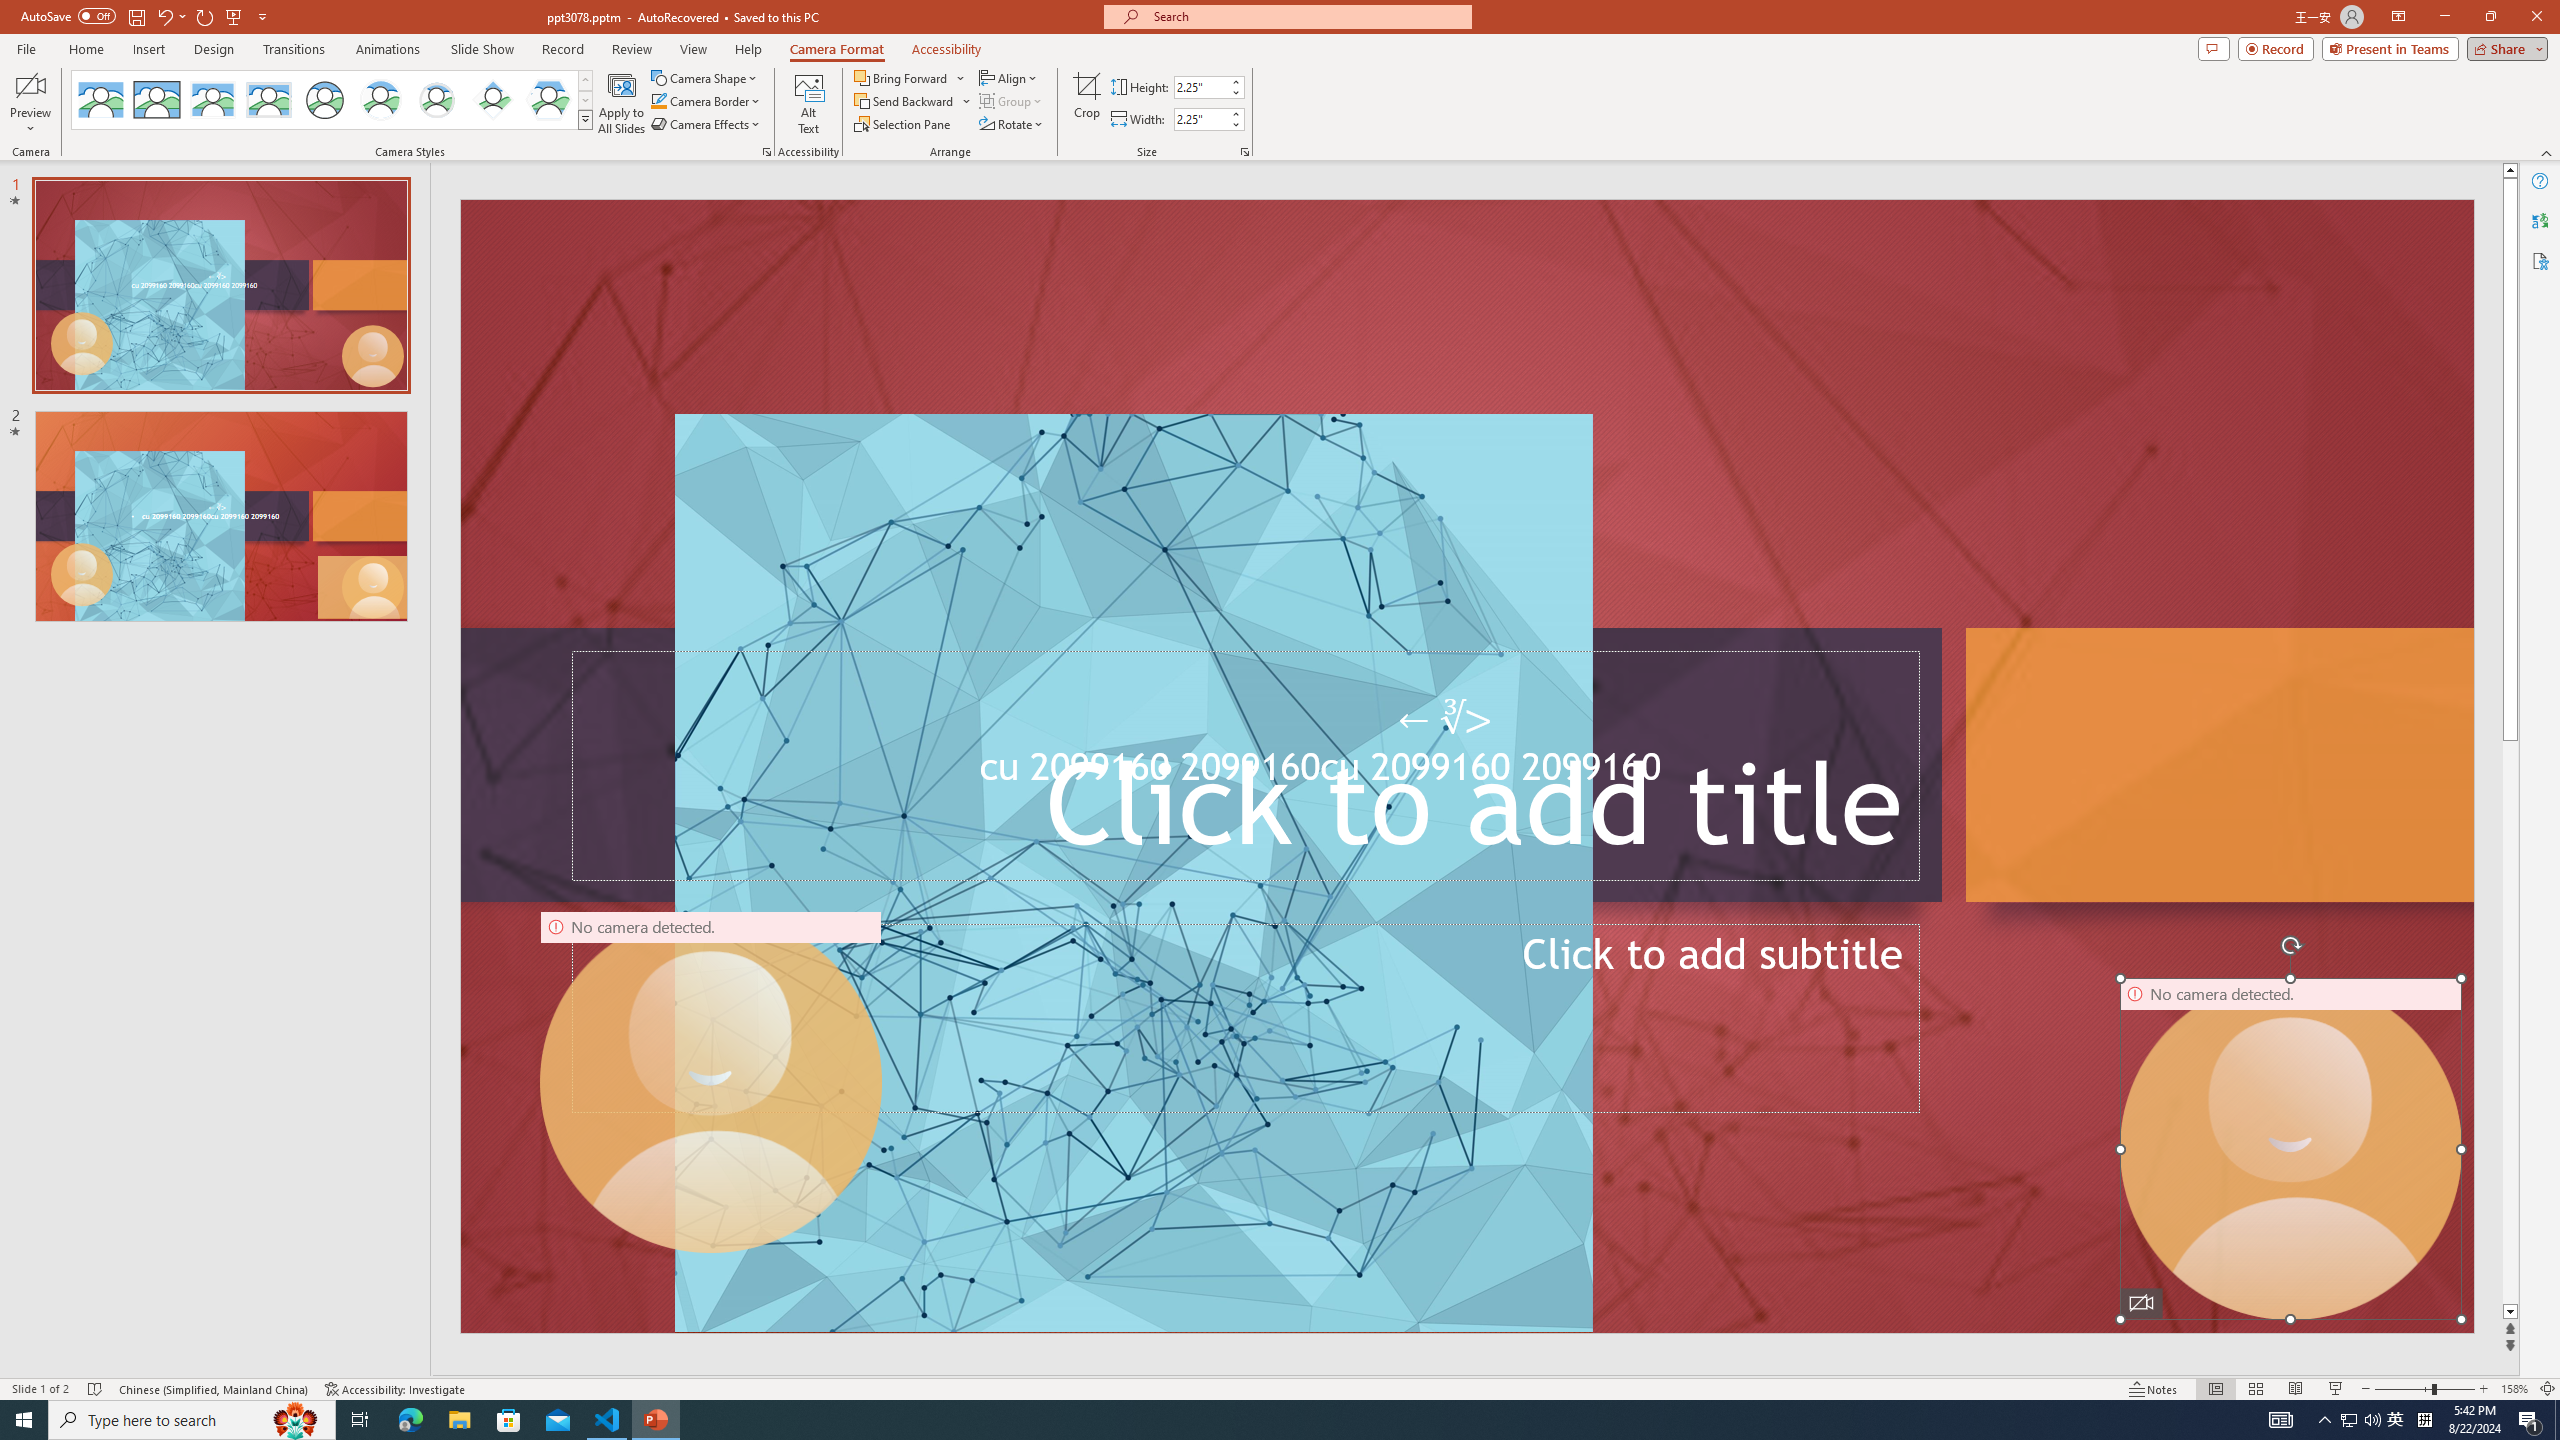  What do you see at coordinates (549, 100) in the screenshot?
I see `Center Shadow Hexagon` at bounding box center [549, 100].